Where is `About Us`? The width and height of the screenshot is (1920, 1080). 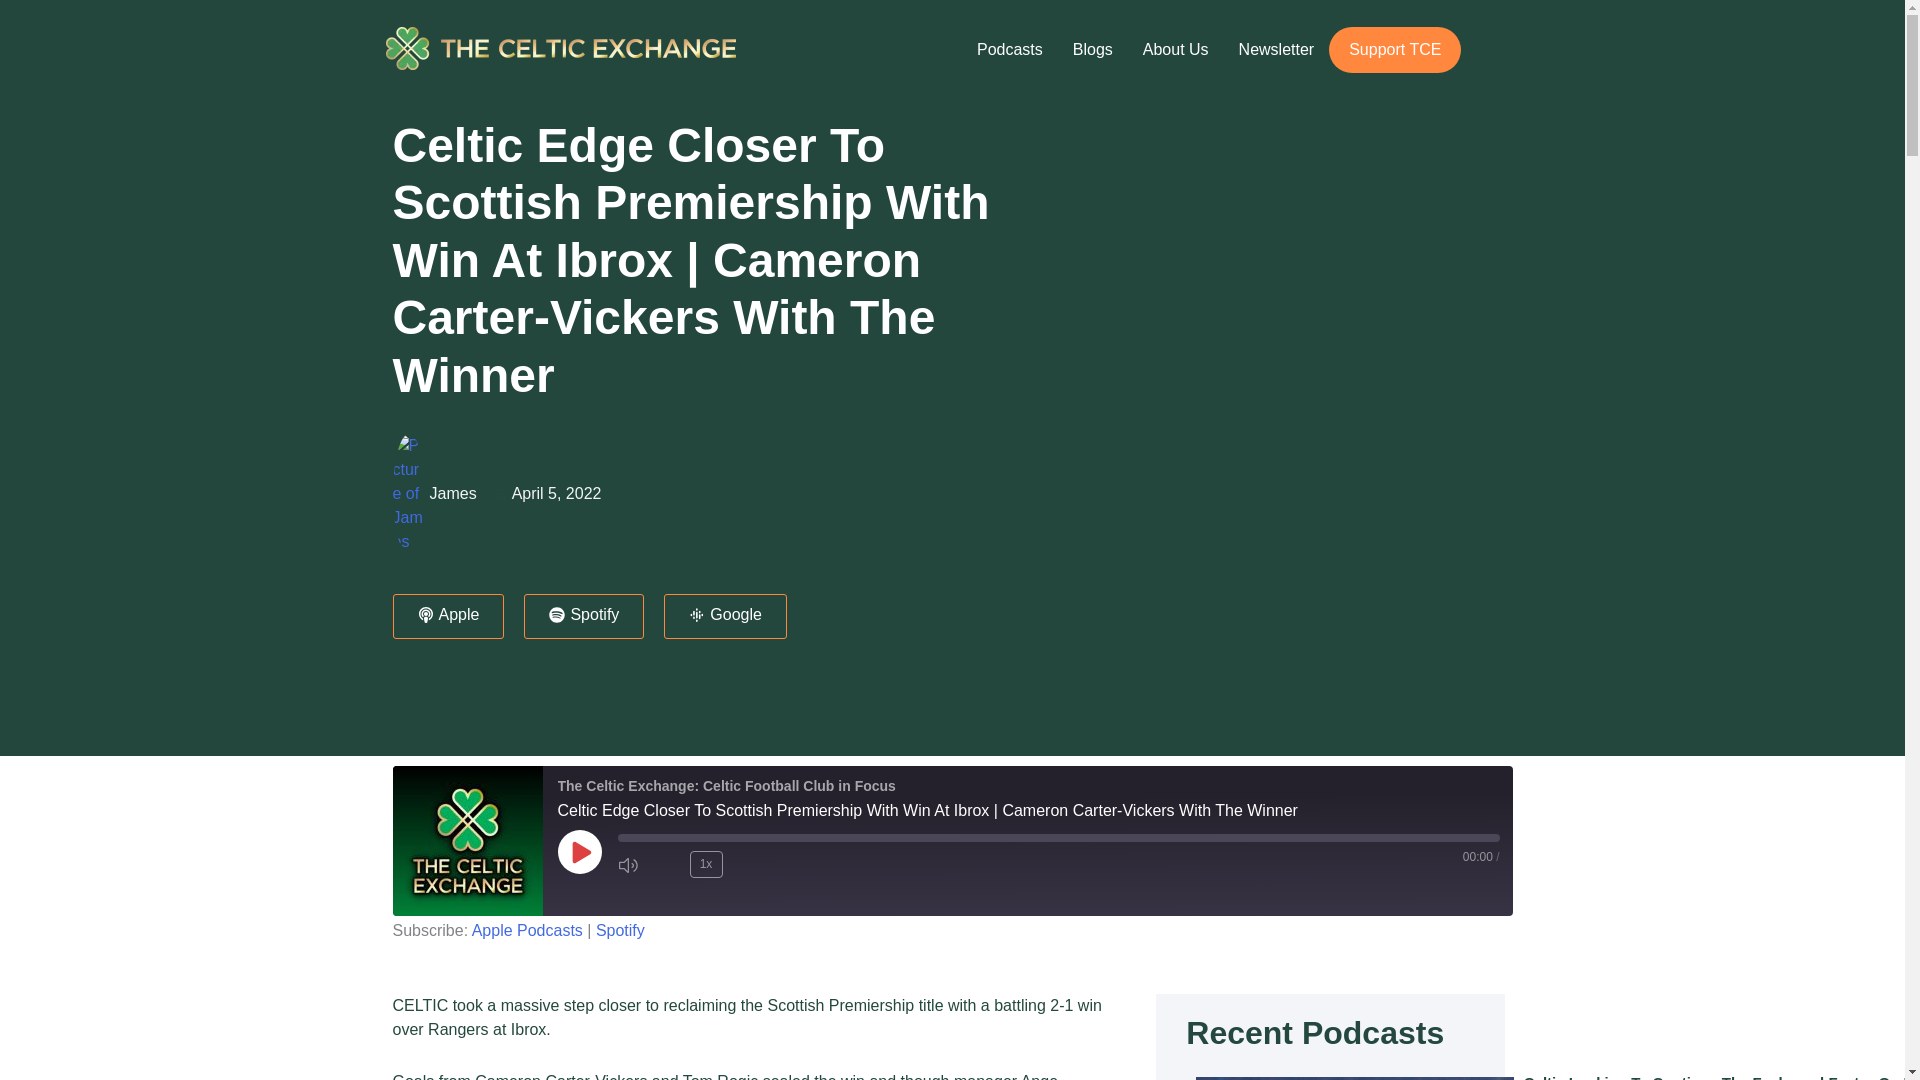
About Us is located at coordinates (1176, 50).